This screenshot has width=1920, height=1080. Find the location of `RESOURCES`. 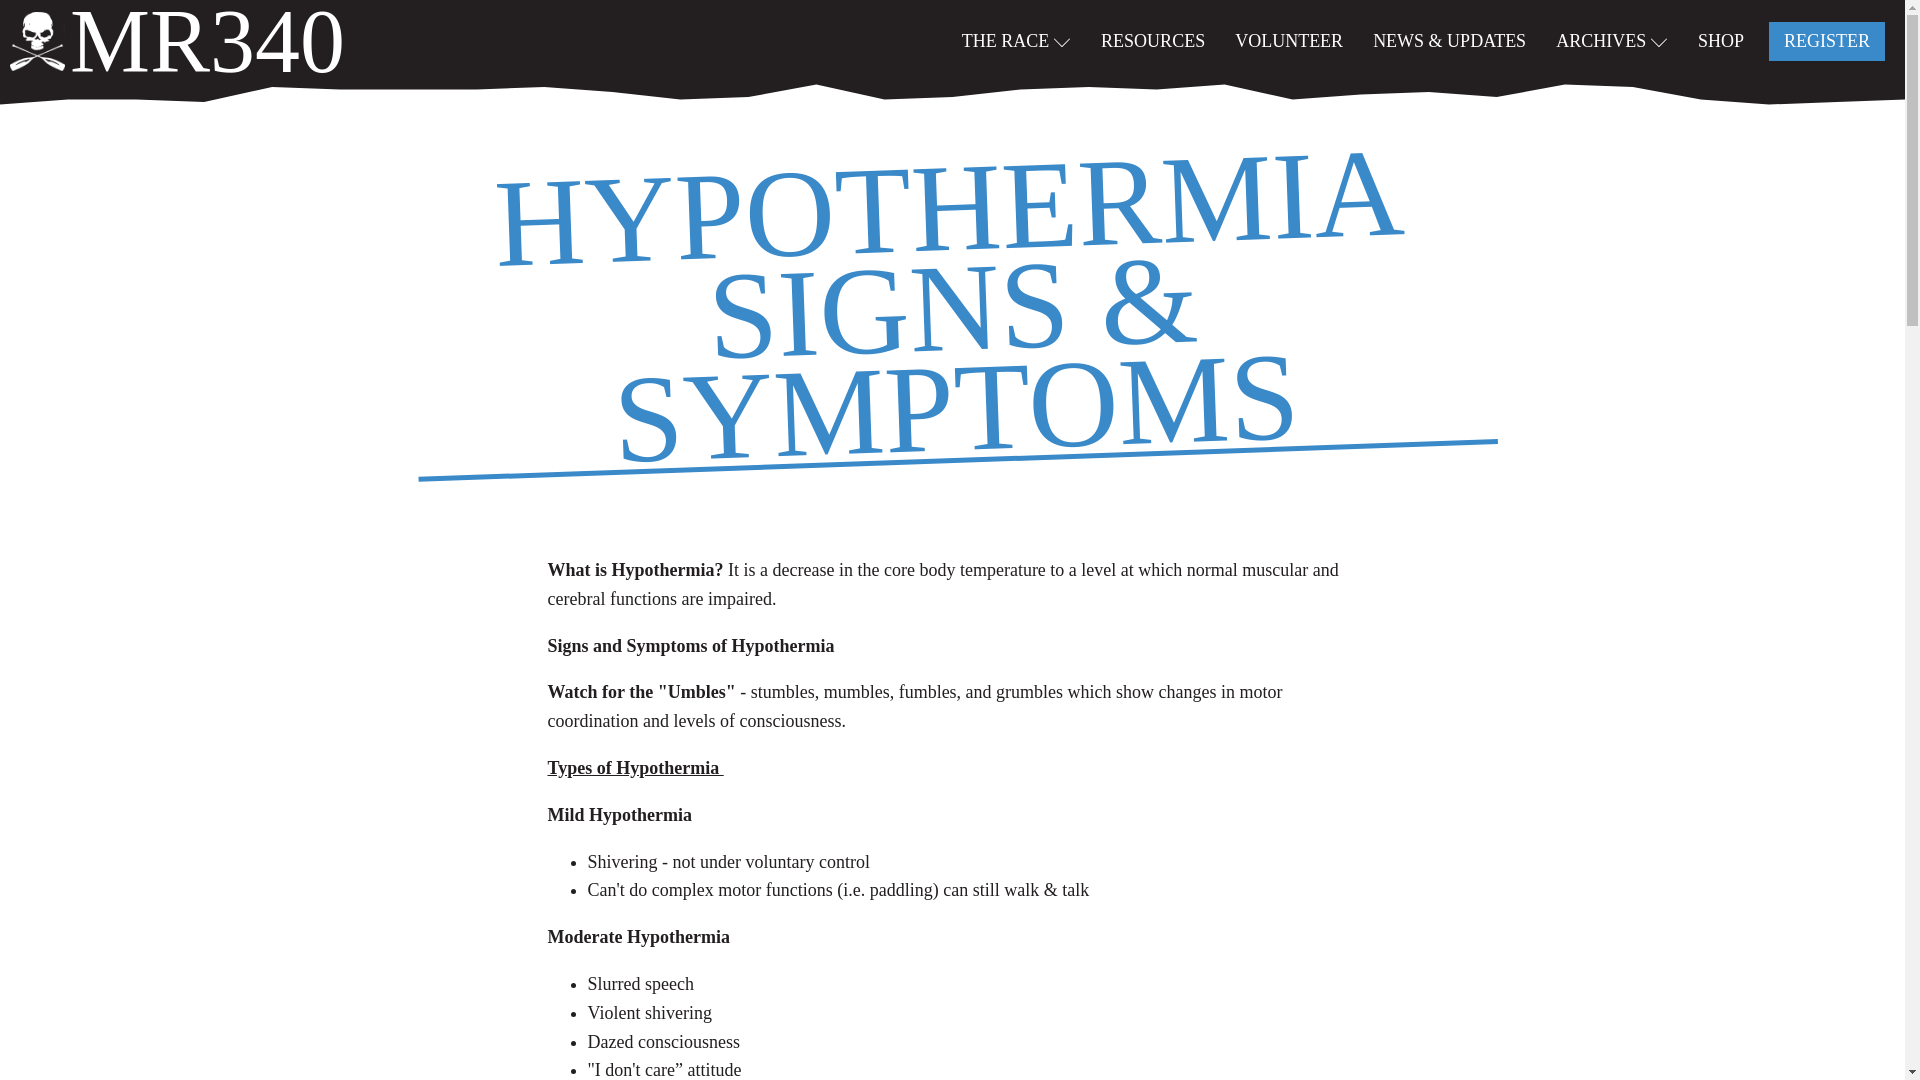

RESOURCES is located at coordinates (1152, 40).